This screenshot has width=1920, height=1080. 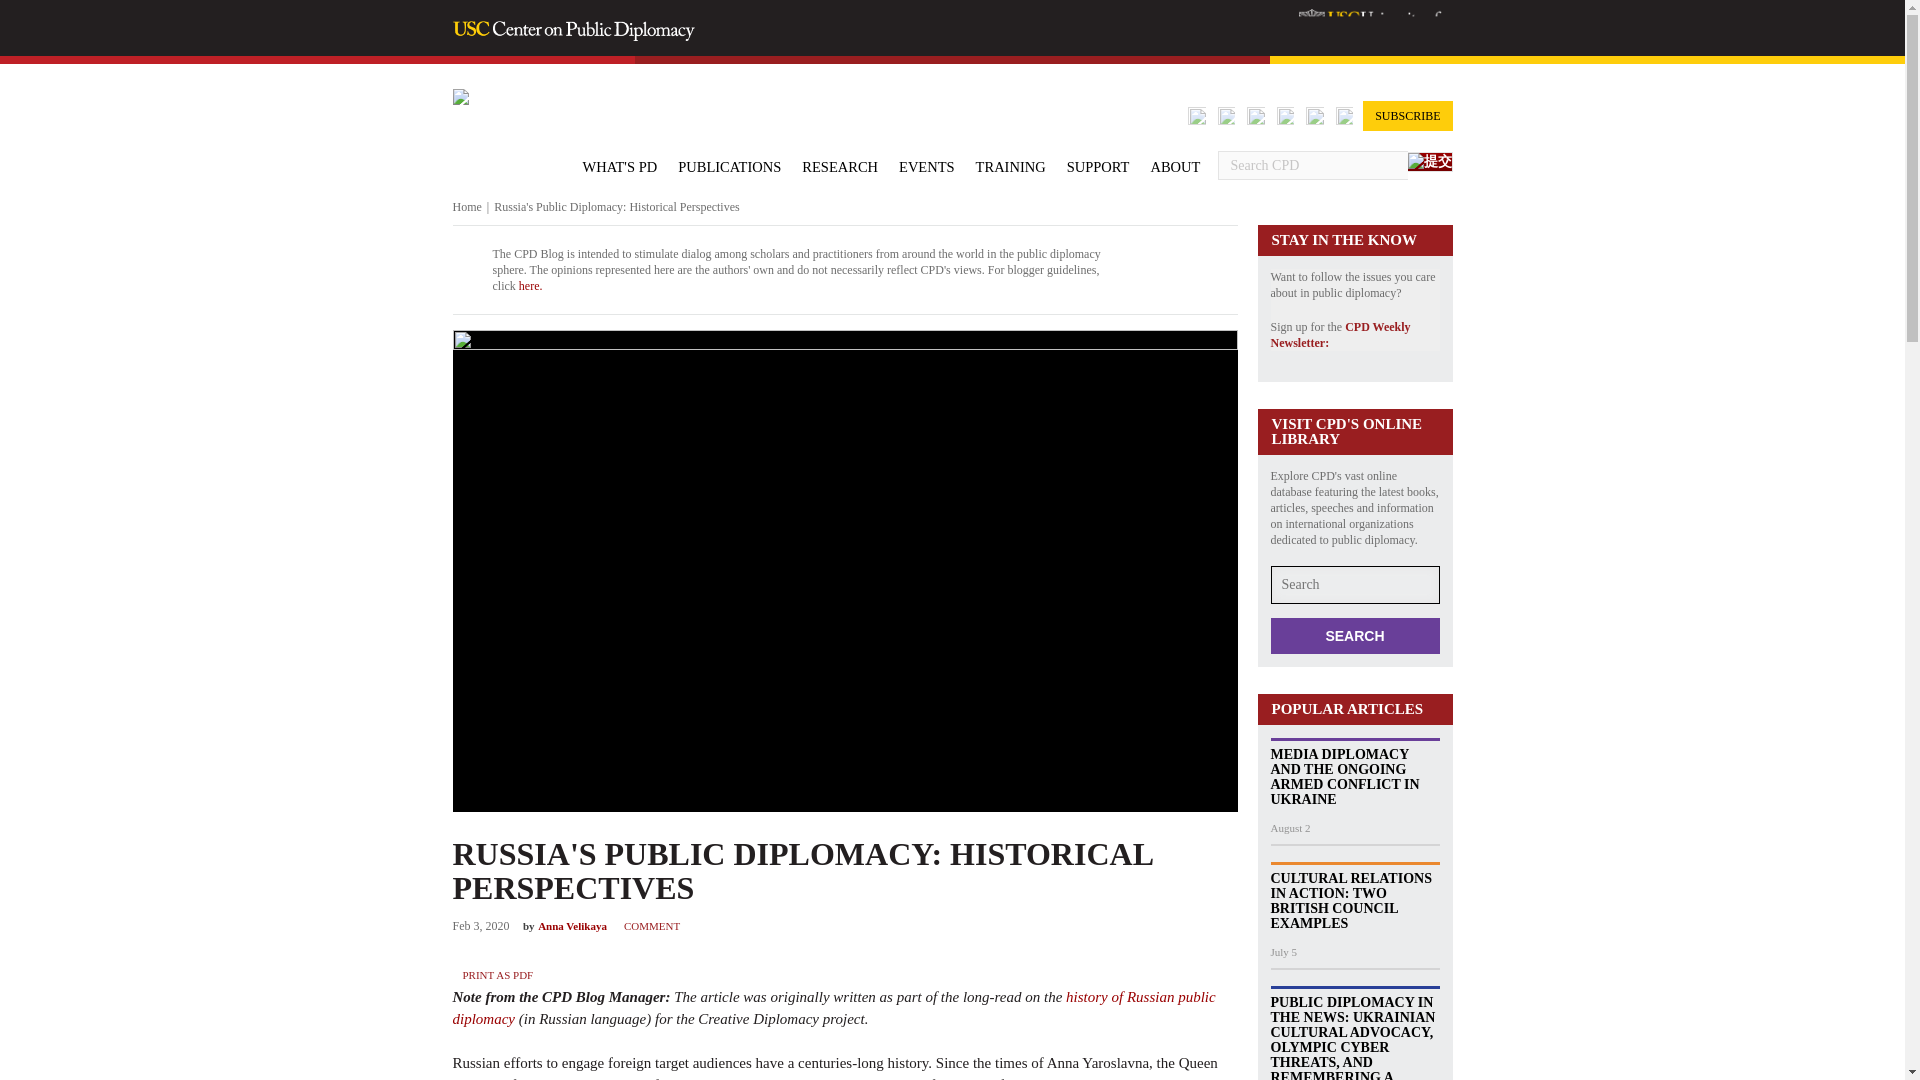 What do you see at coordinates (729, 166) in the screenshot?
I see `PUBLICATIONS` at bounding box center [729, 166].